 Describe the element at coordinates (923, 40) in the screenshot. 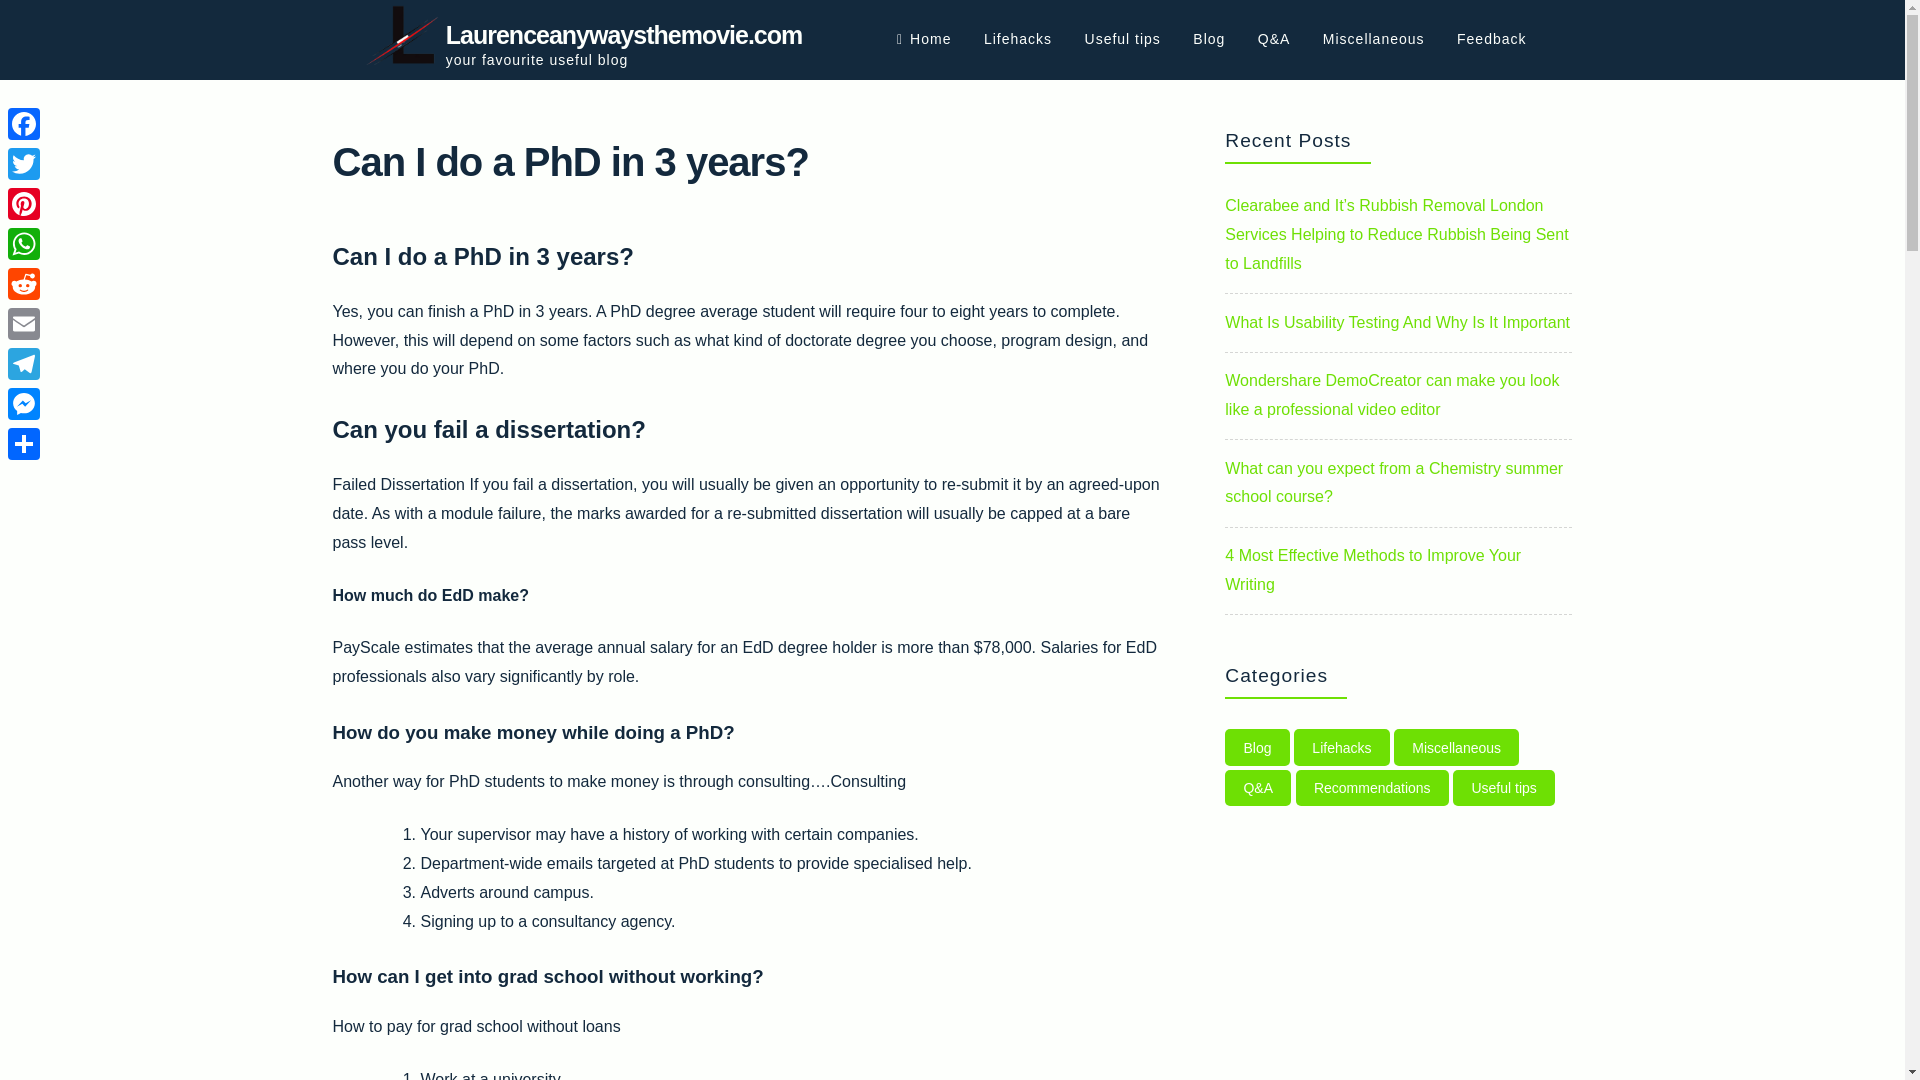

I see `Home` at that location.